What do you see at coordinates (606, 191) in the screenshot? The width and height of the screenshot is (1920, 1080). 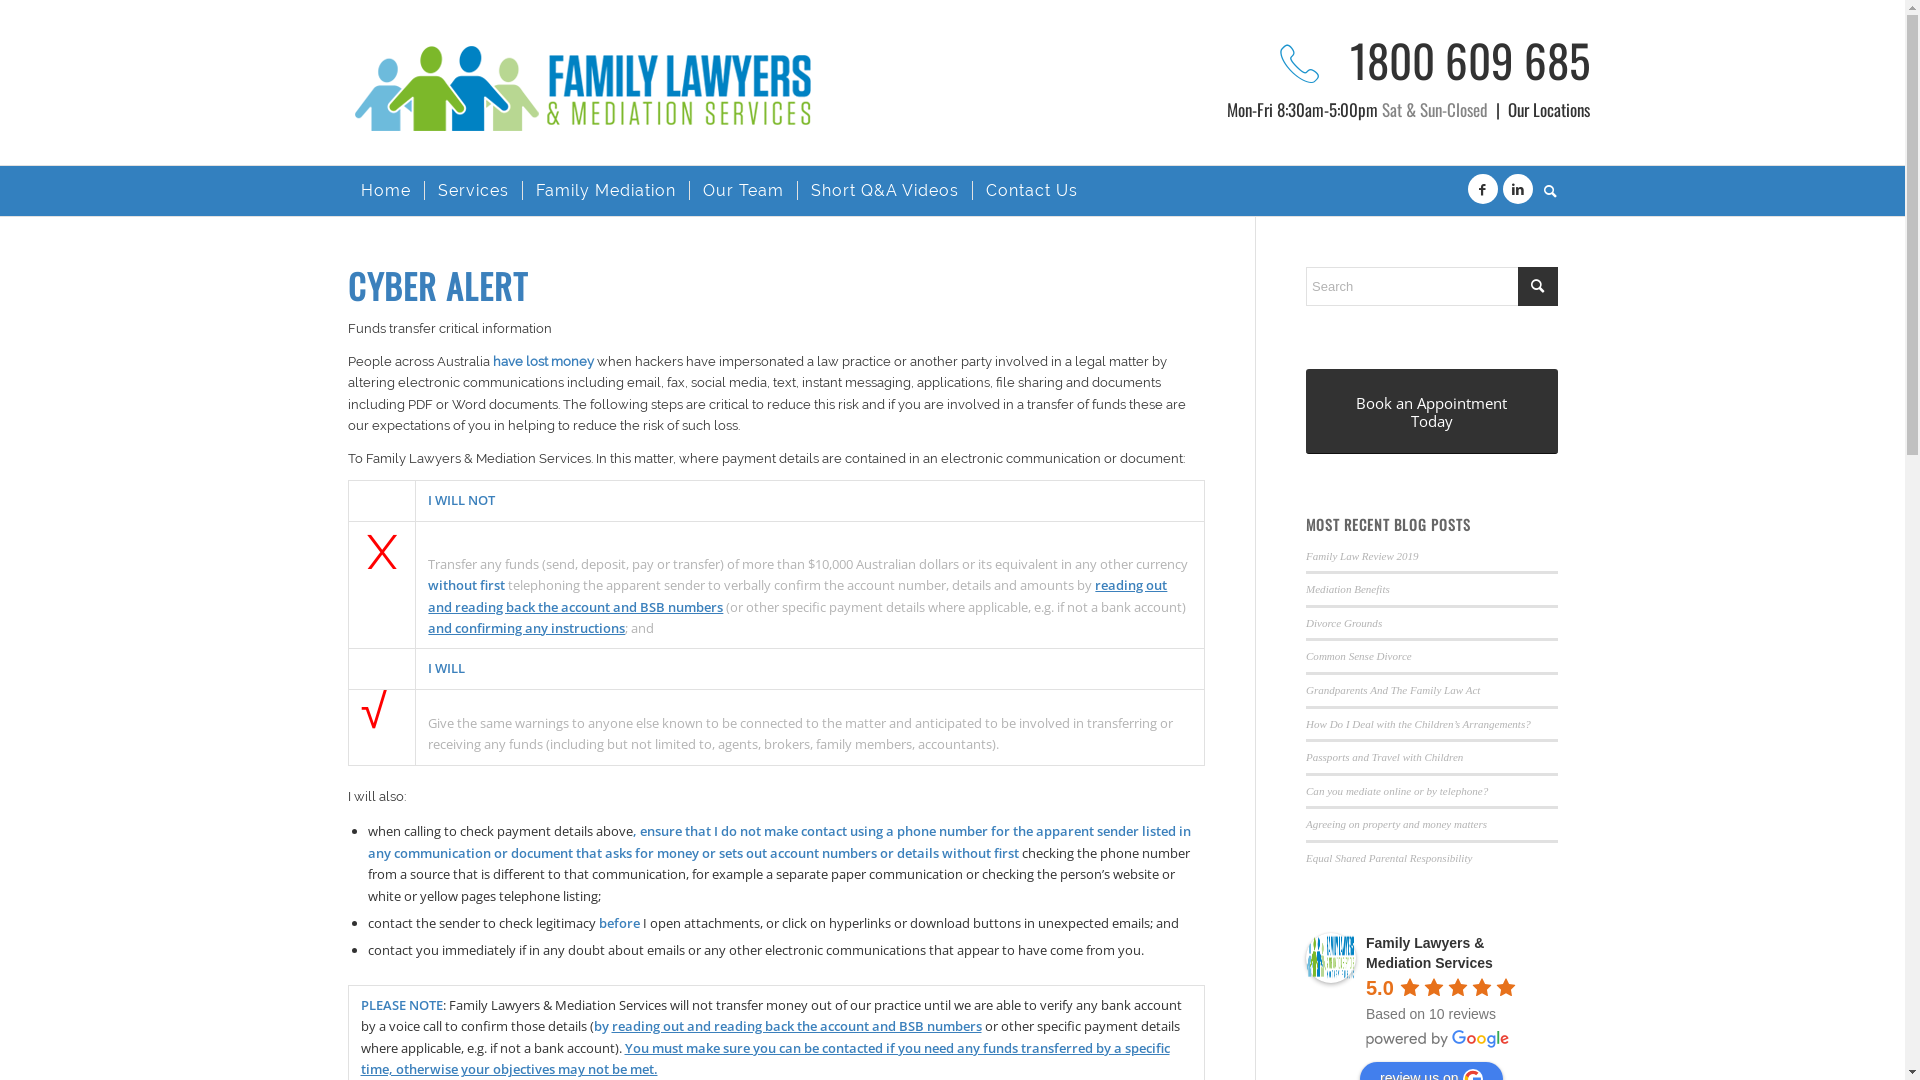 I see `Family Mediation` at bounding box center [606, 191].